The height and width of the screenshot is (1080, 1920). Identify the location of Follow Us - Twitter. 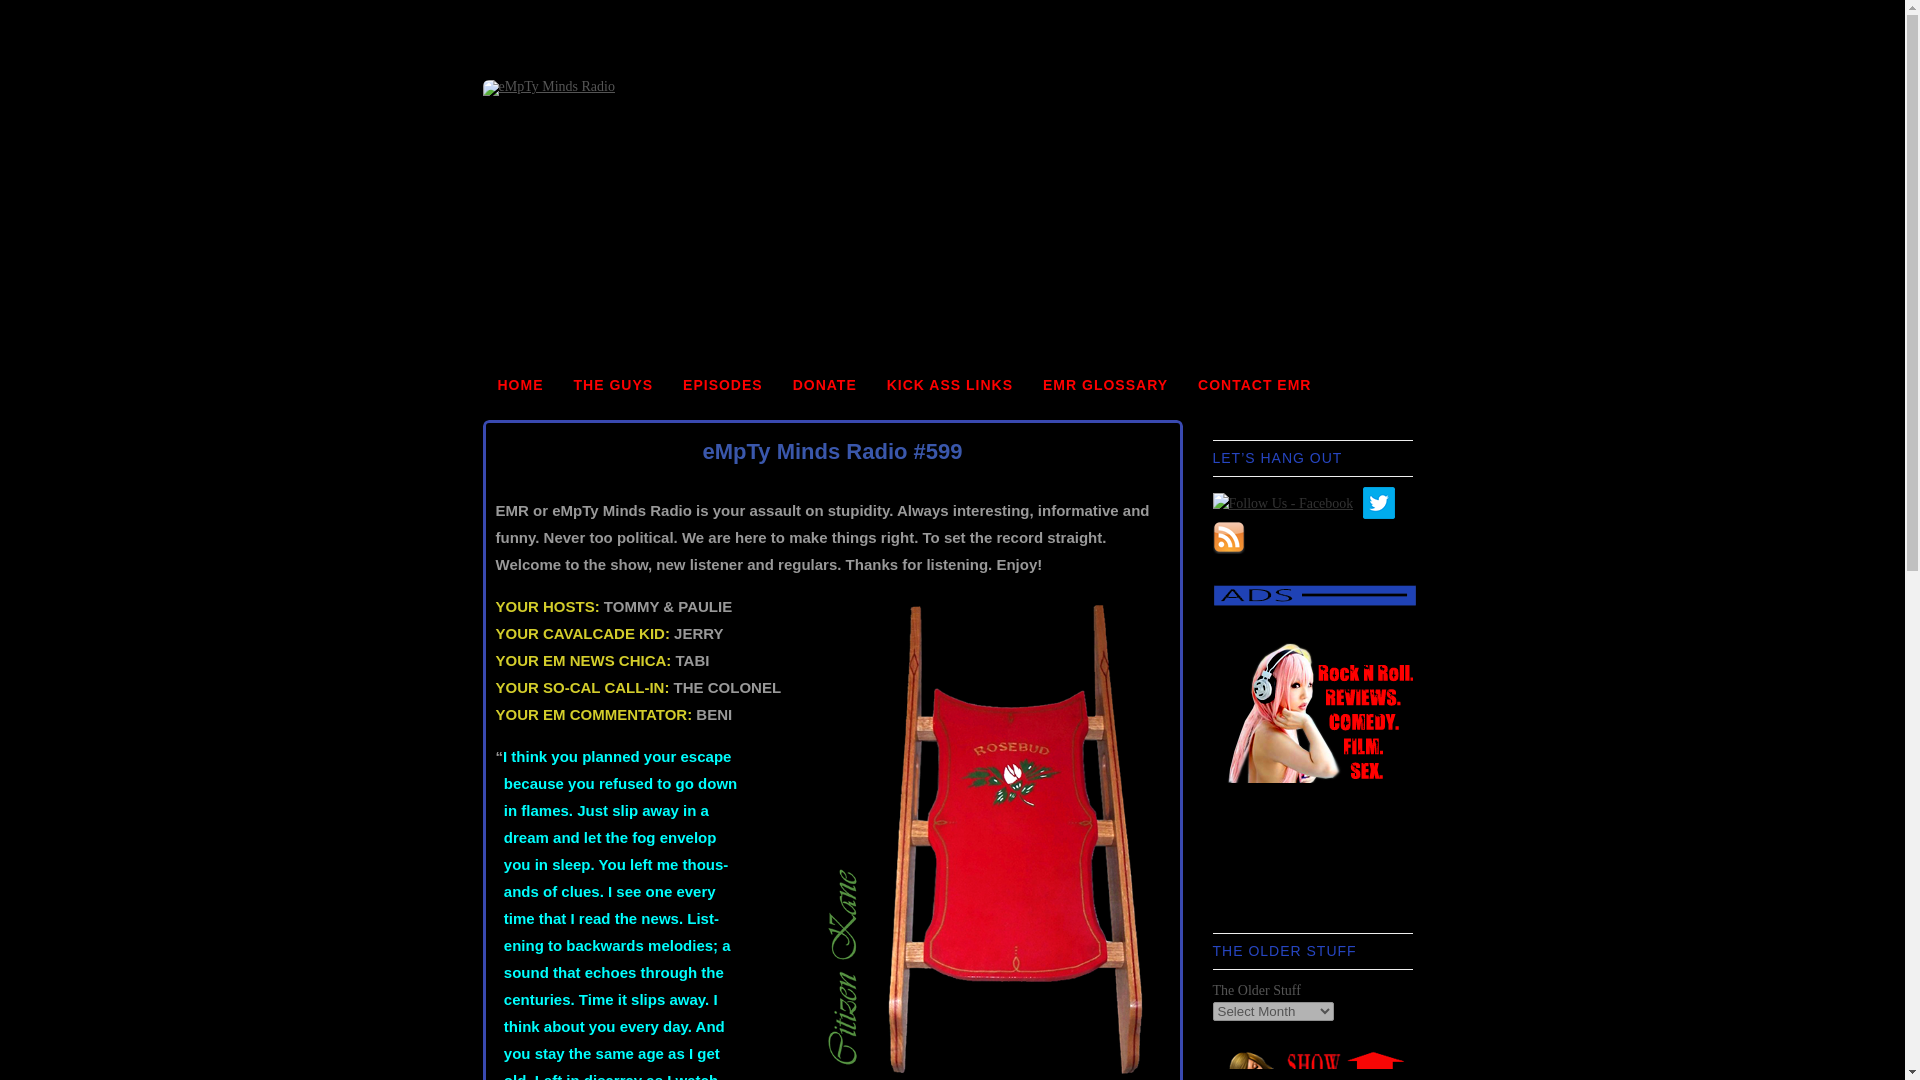
(1379, 503).